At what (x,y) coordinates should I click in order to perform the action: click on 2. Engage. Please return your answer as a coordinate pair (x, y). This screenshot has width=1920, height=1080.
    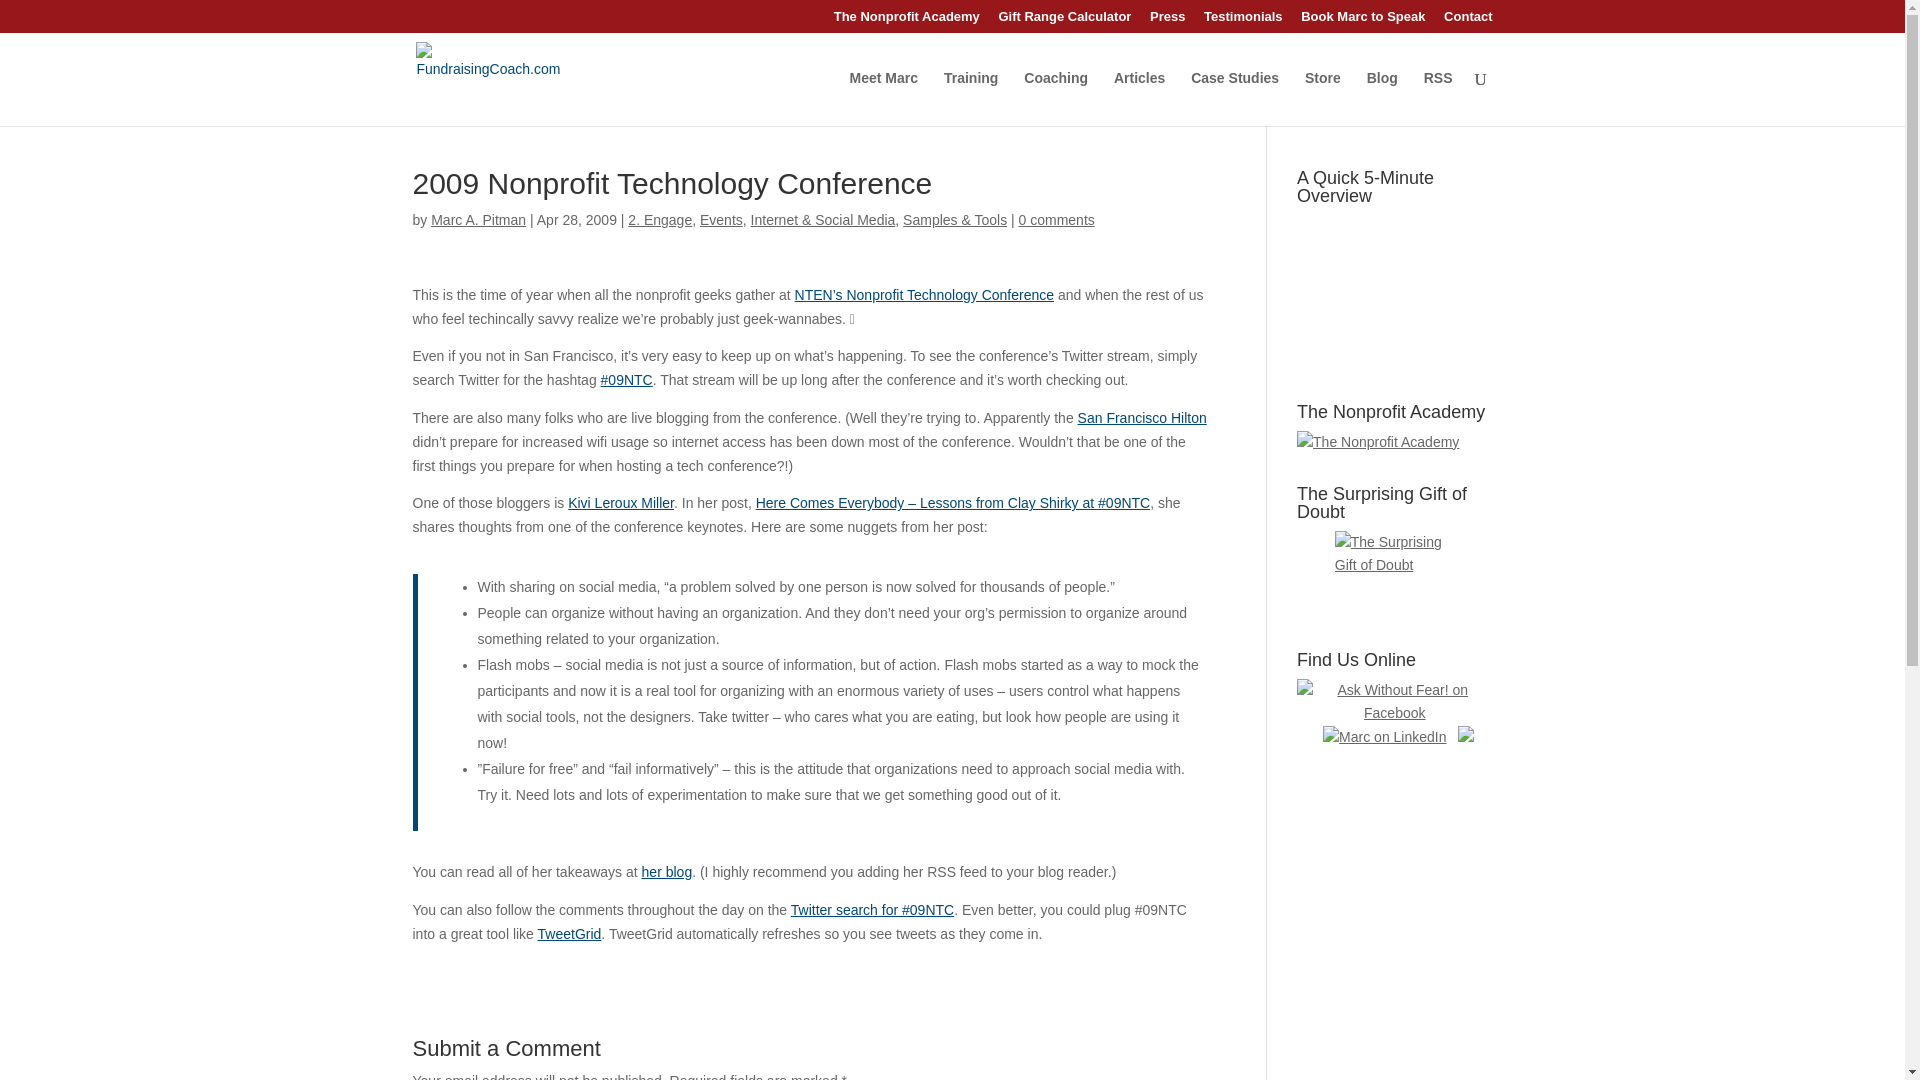
    Looking at the image, I should click on (659, 219).